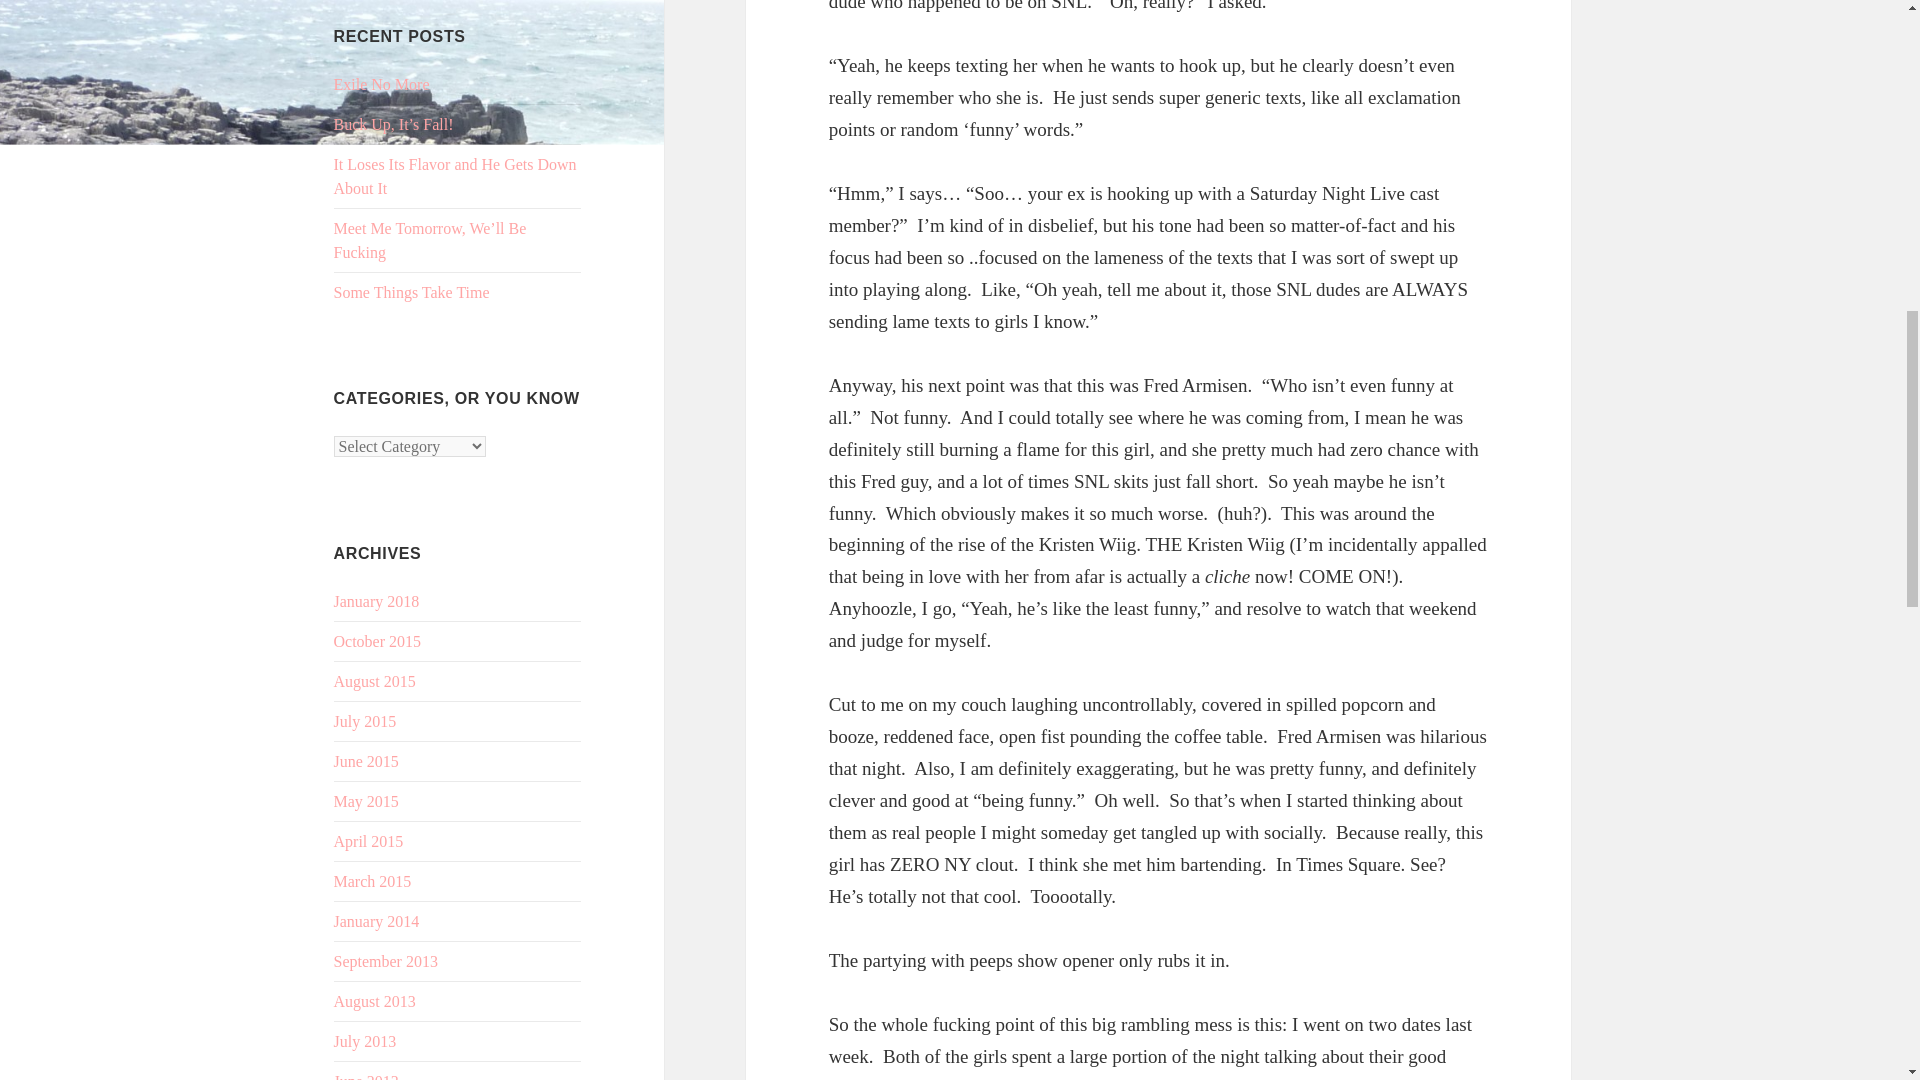 The height and width of the screenshot is (1080, 1920). What do you see at coordinates (456, 176) in the screenshot?
I see `It Loses Its Flavor and He Gets Down About It` at bounding box center [456, 176].